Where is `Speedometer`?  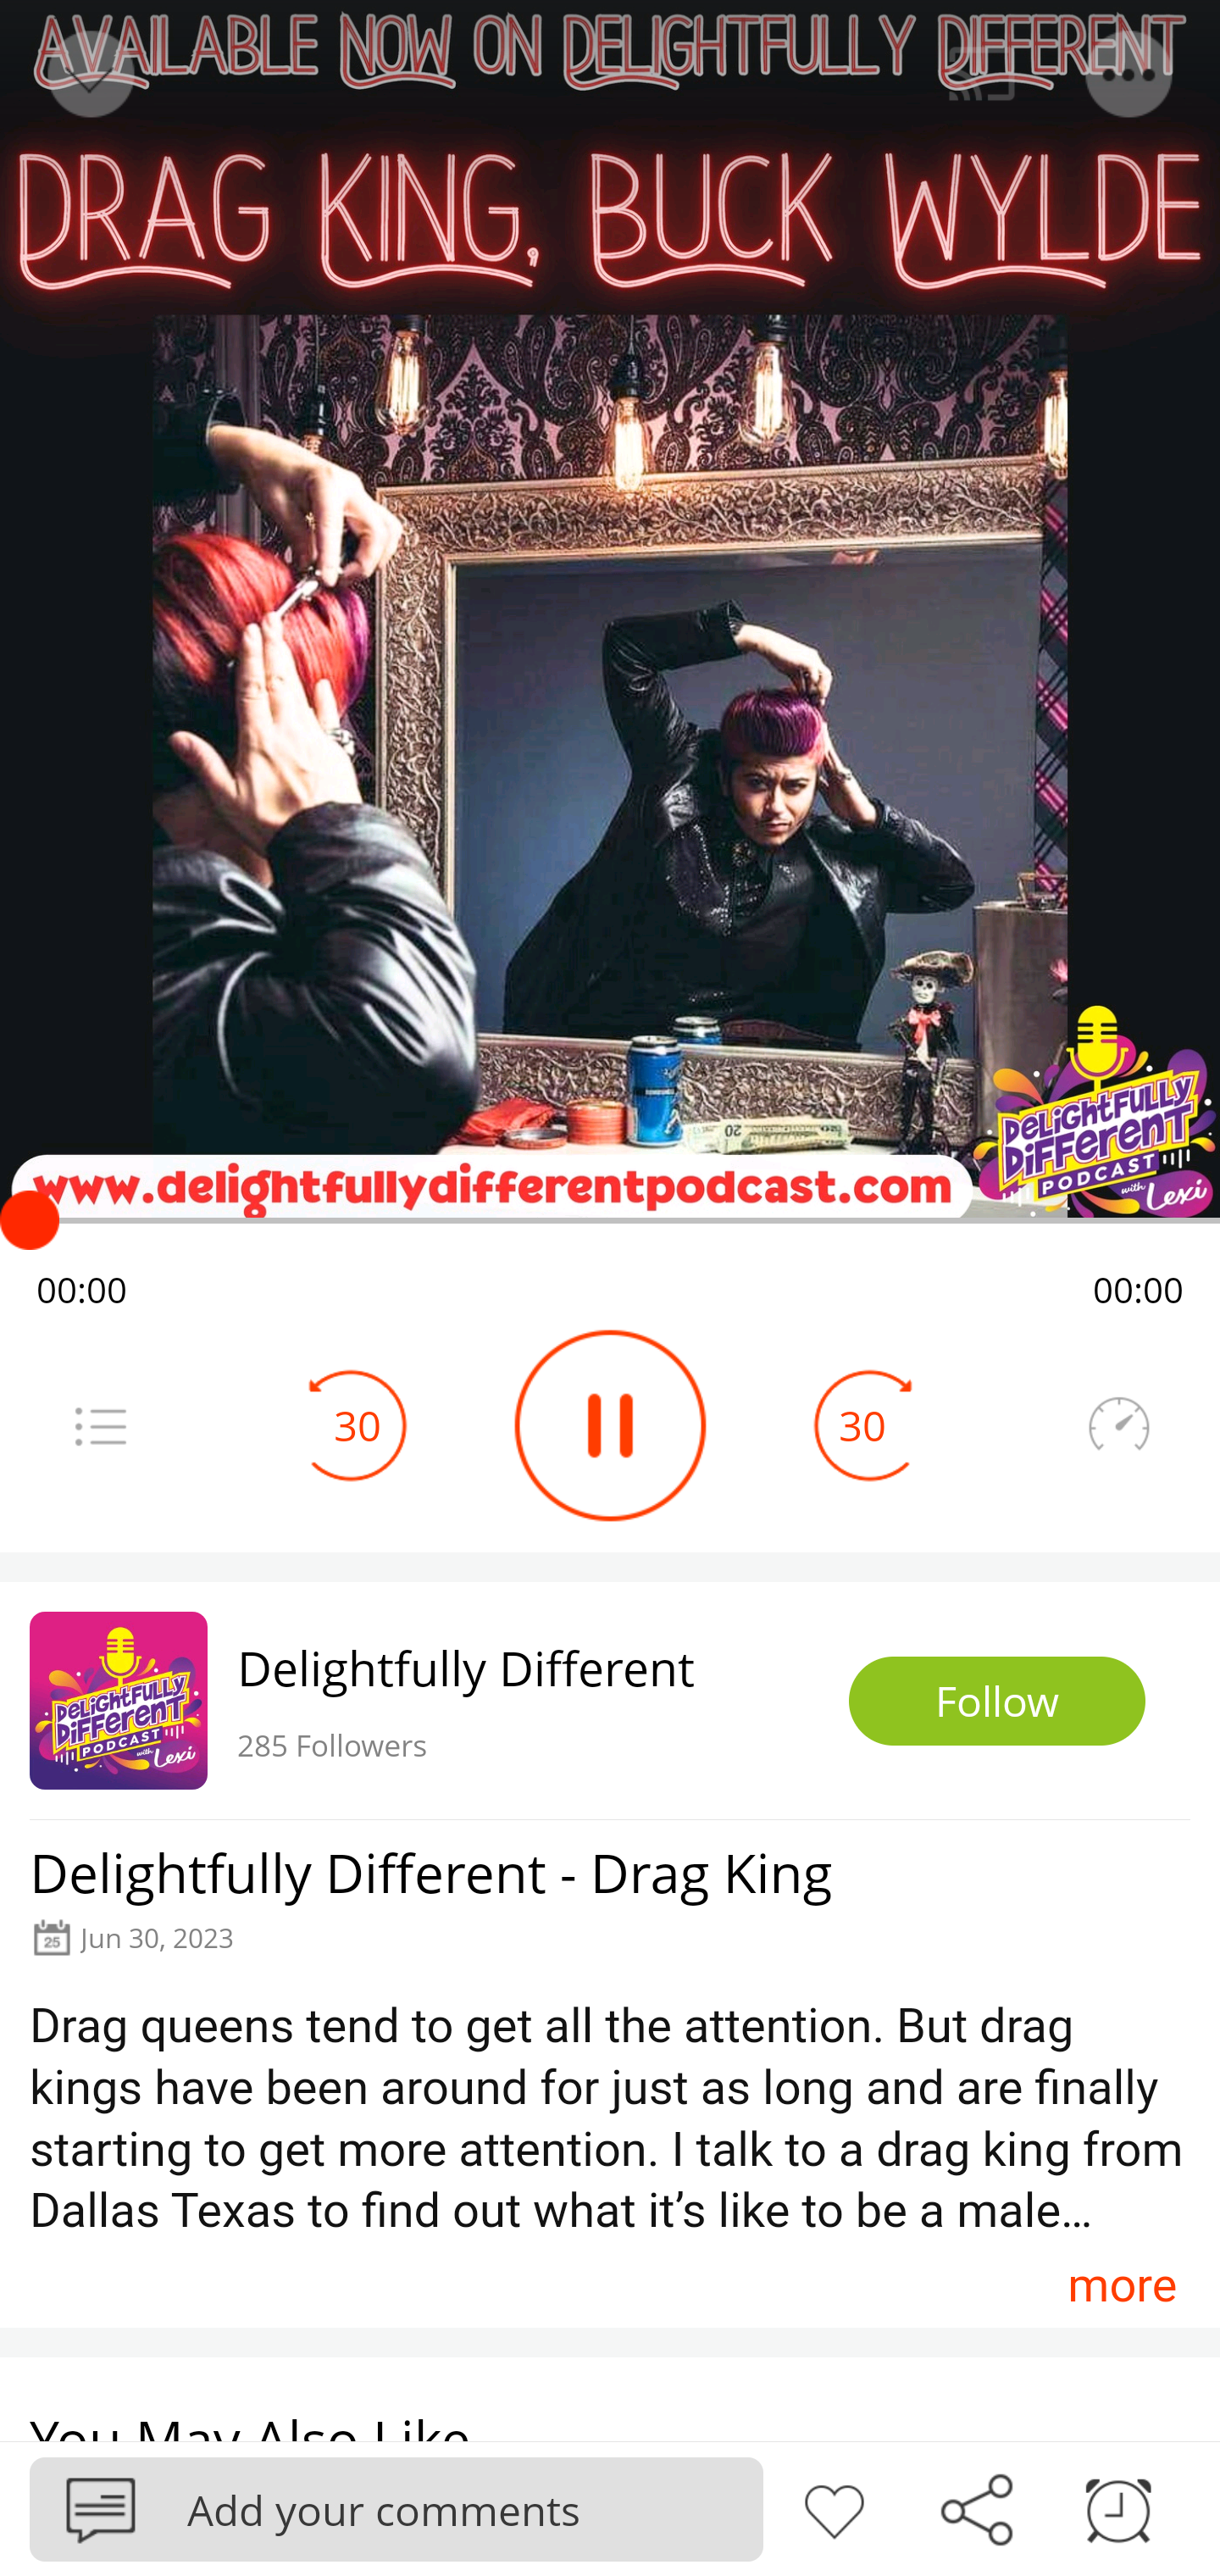
Speedometer is located at coordinates (1118, 1425).